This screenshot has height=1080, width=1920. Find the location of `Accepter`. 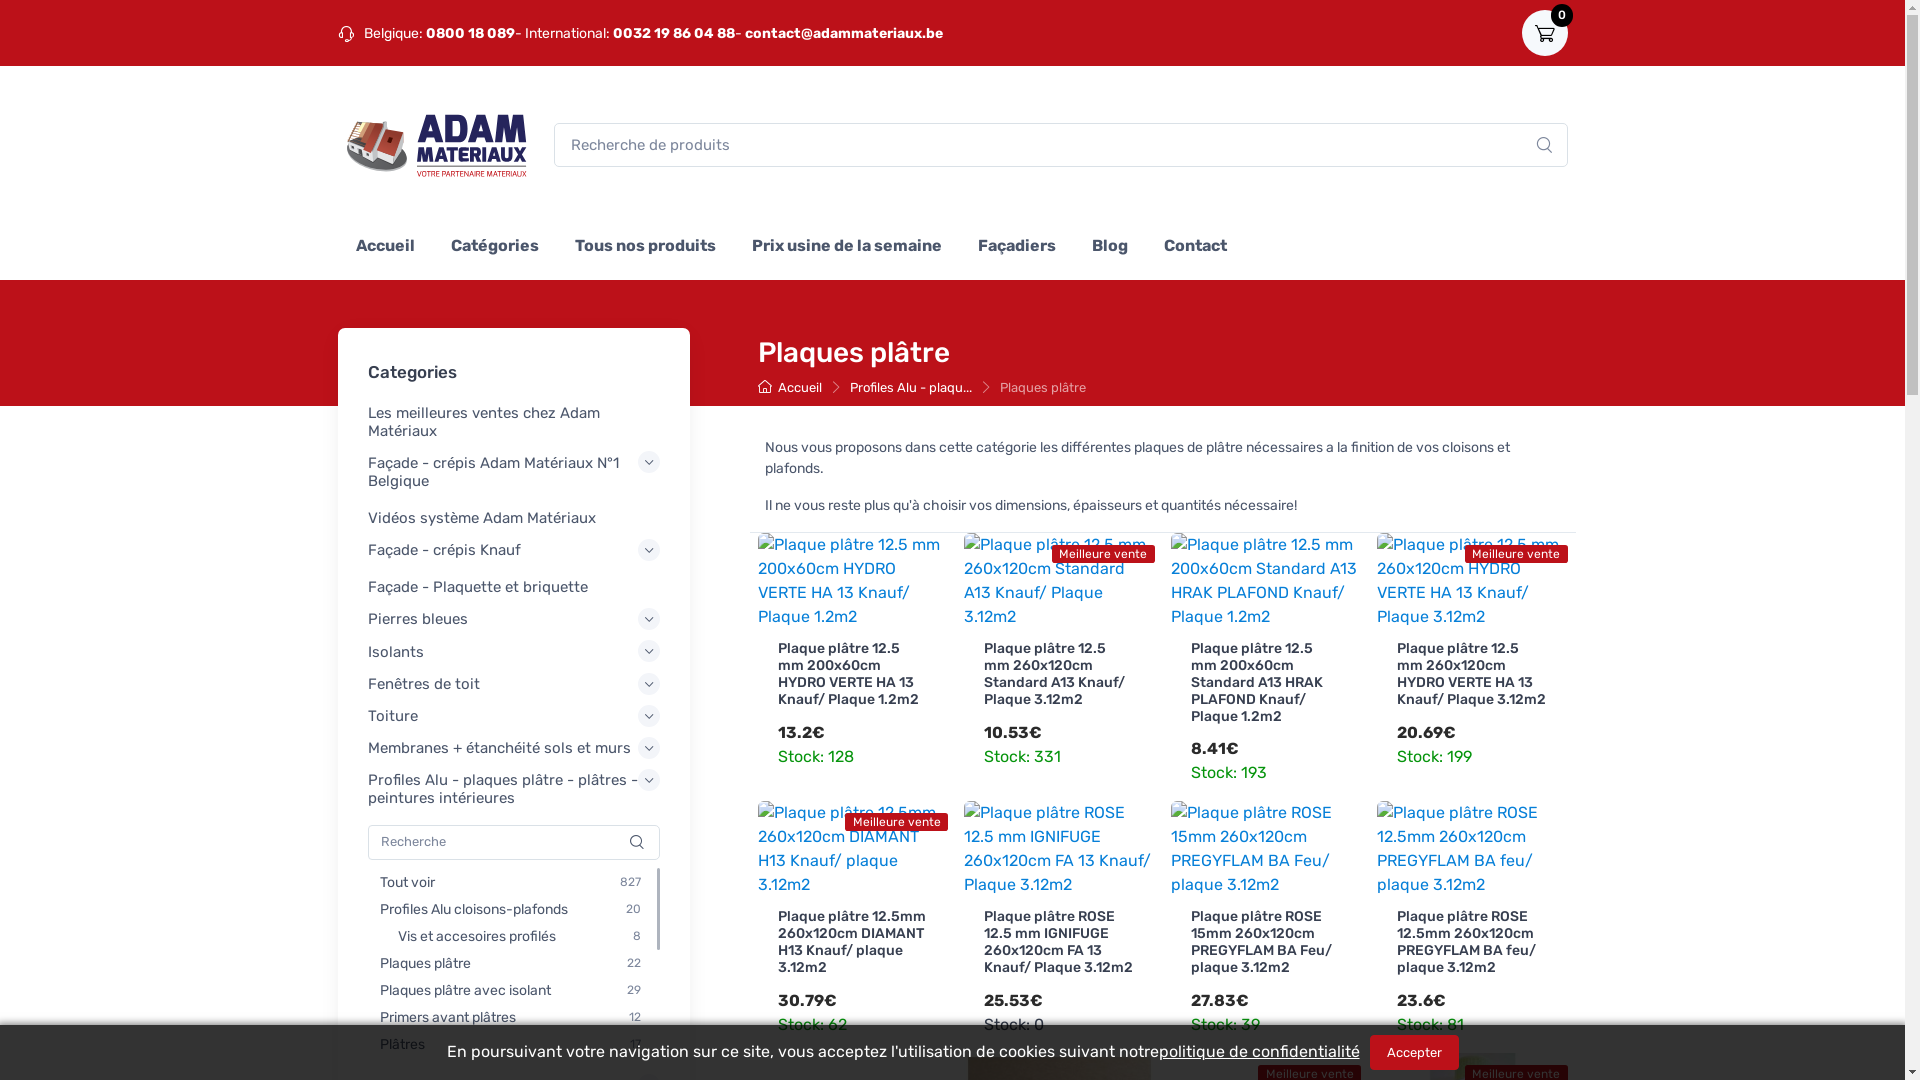

Accepter is located at coordinates (1414, 1052).